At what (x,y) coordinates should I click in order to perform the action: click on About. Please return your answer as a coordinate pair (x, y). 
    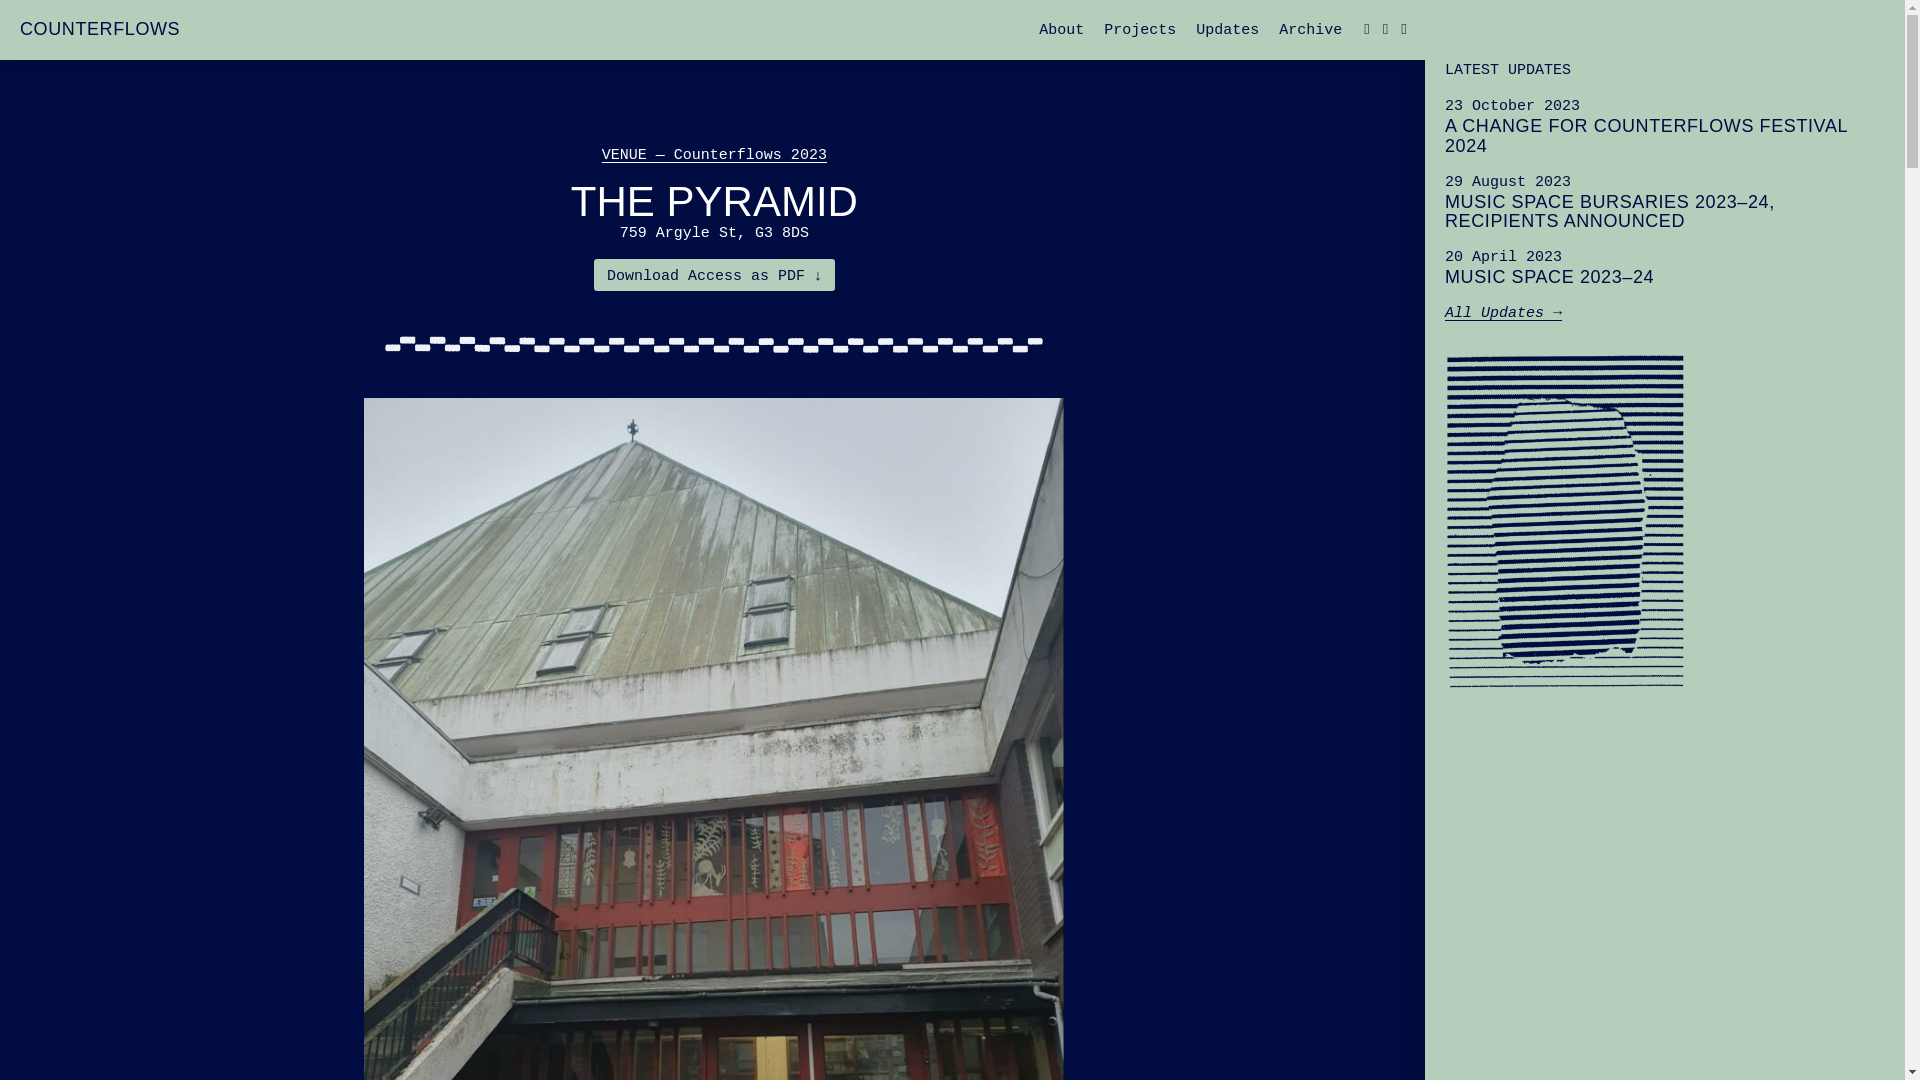
    Looking at the image, I should click on (1062, 30).